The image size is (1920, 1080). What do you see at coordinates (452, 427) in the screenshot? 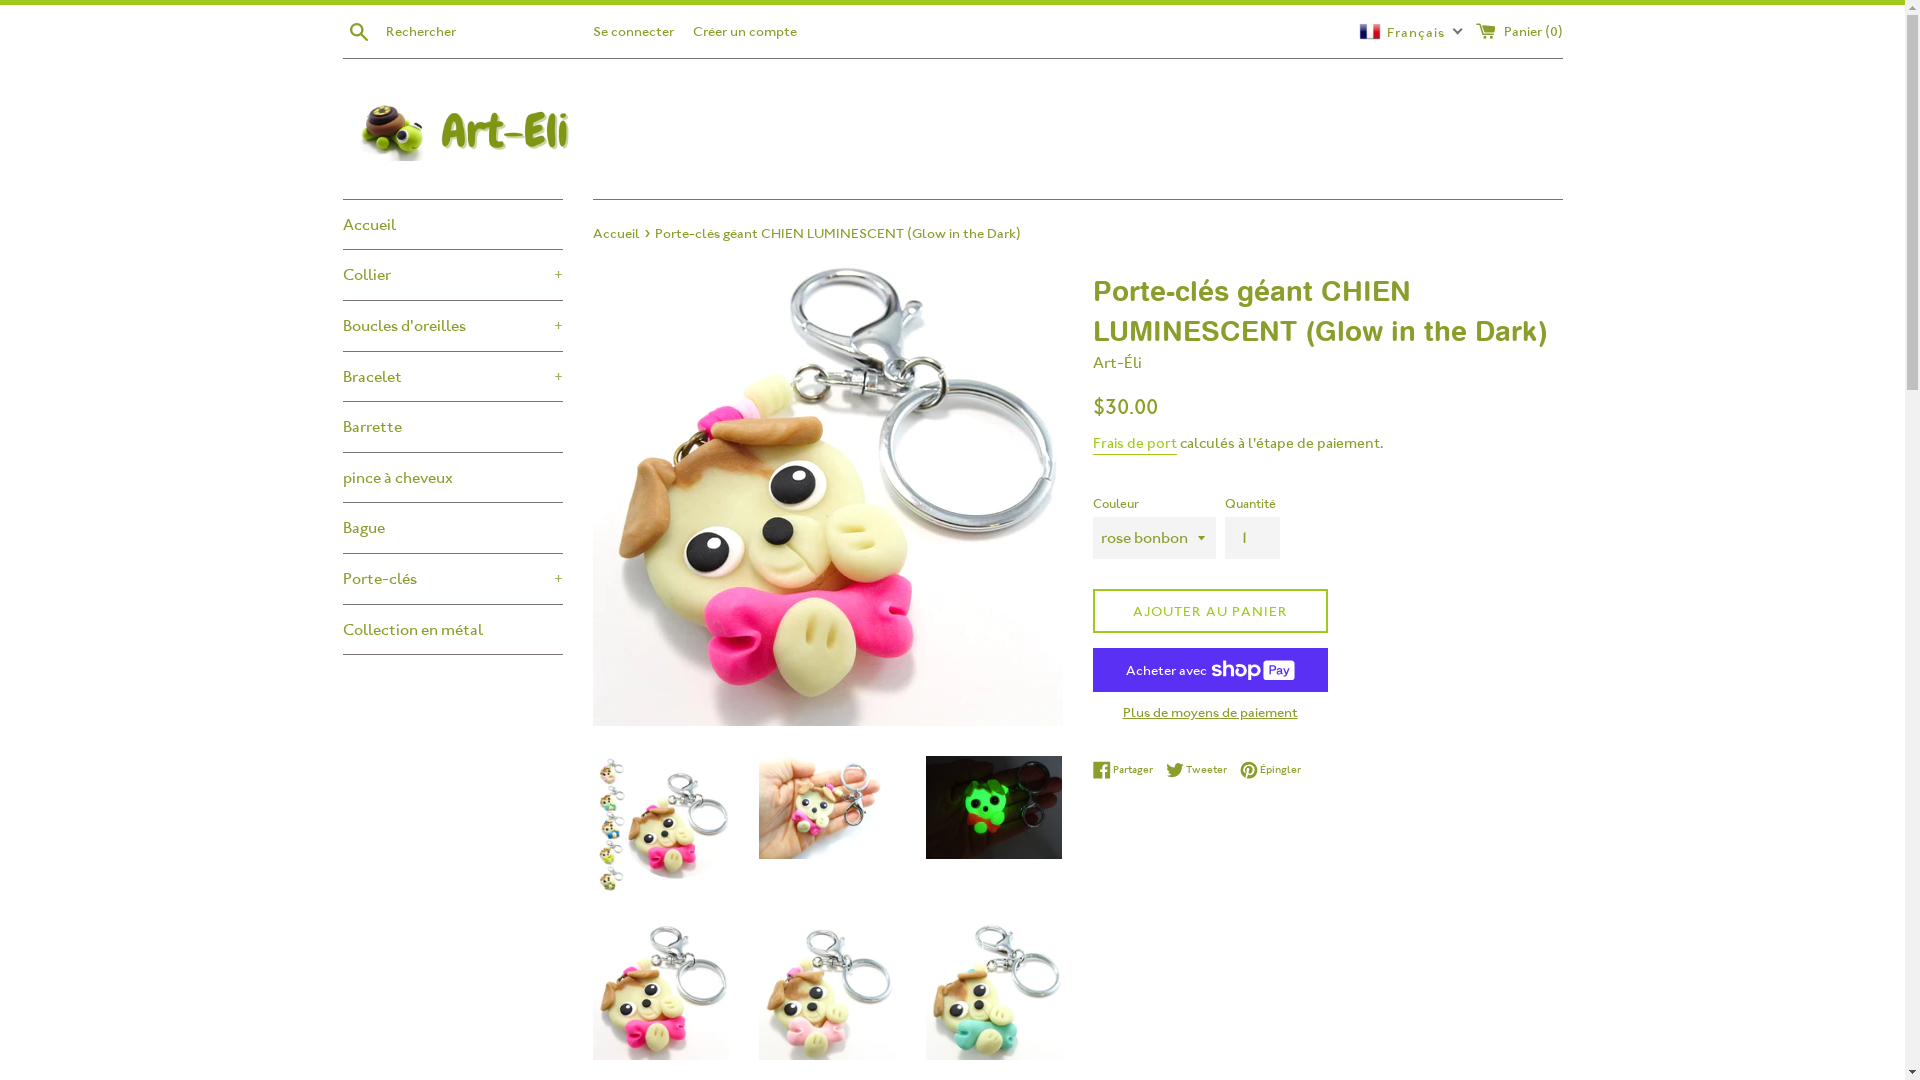
I see `Barrette` at bounding box center [452, 427].